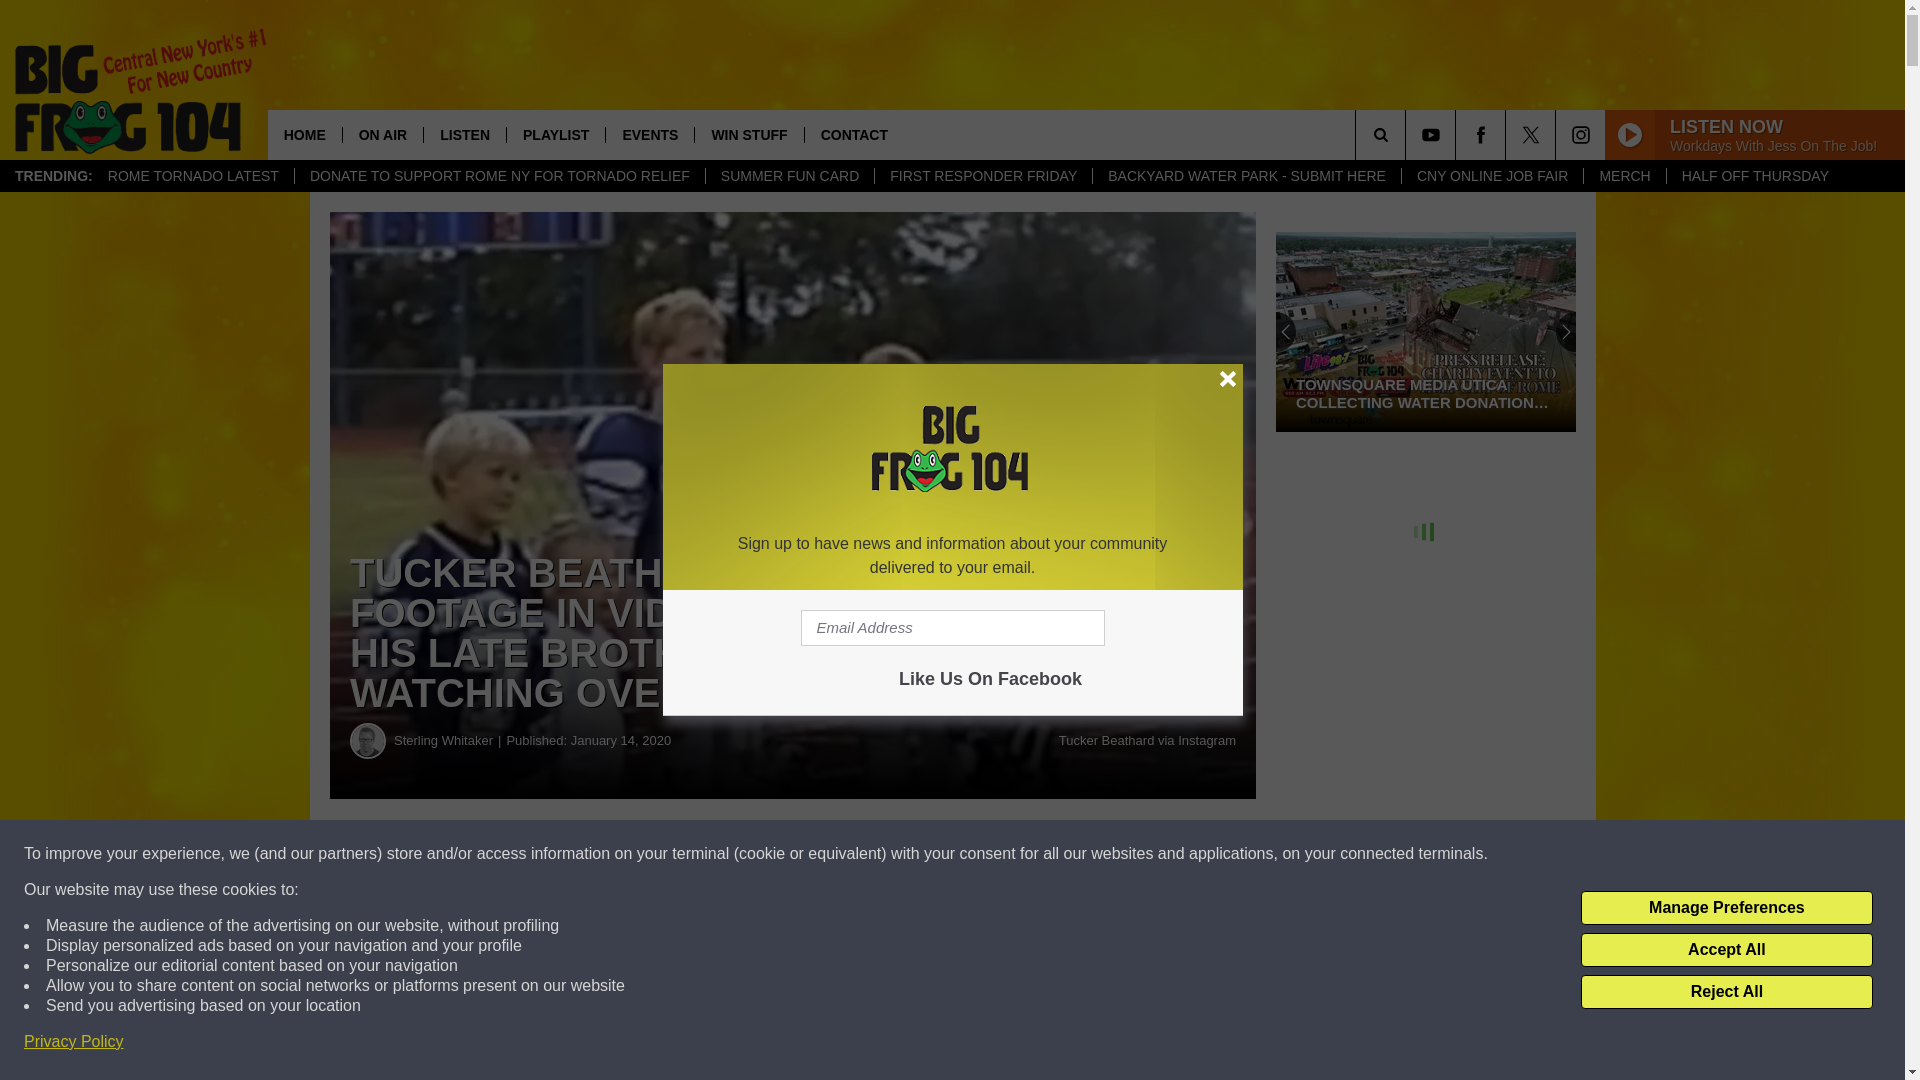  I want to click on Accept All, so click(1726, 950).